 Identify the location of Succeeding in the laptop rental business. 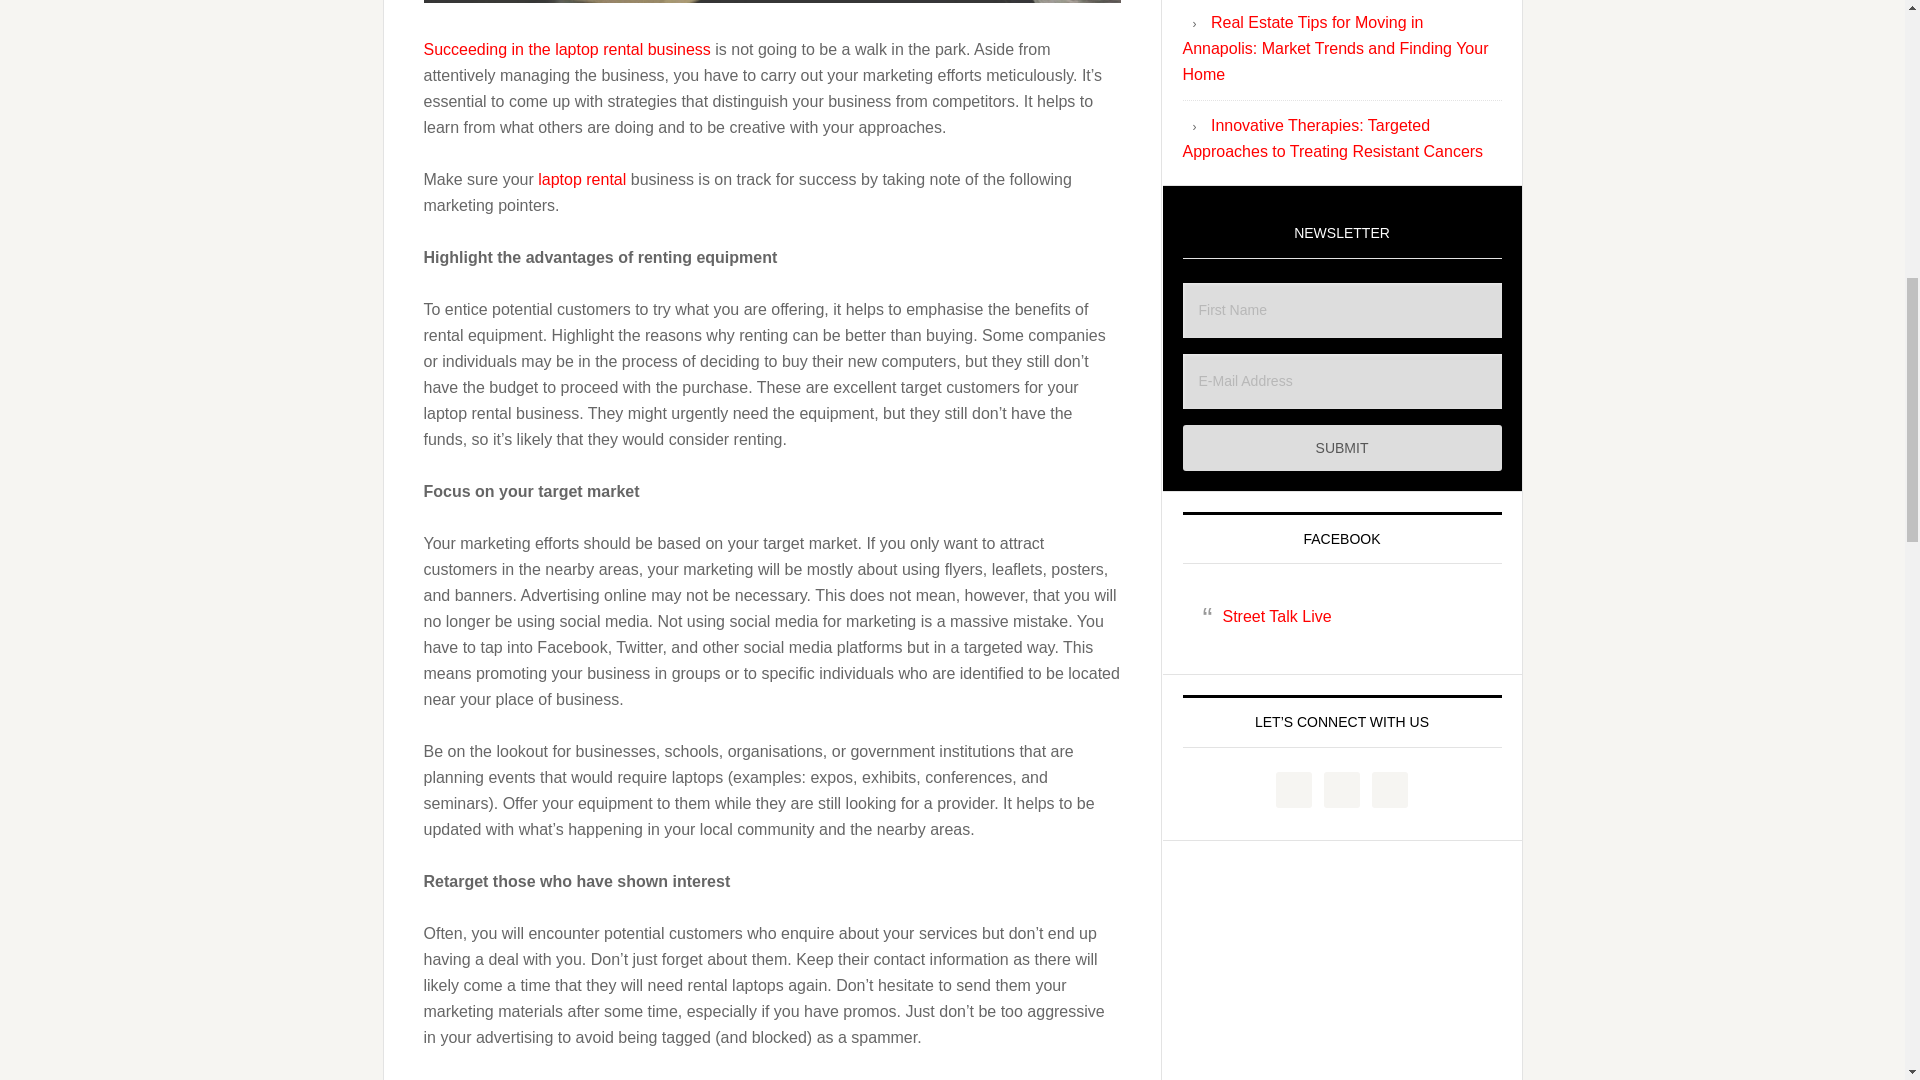
(567, 50).